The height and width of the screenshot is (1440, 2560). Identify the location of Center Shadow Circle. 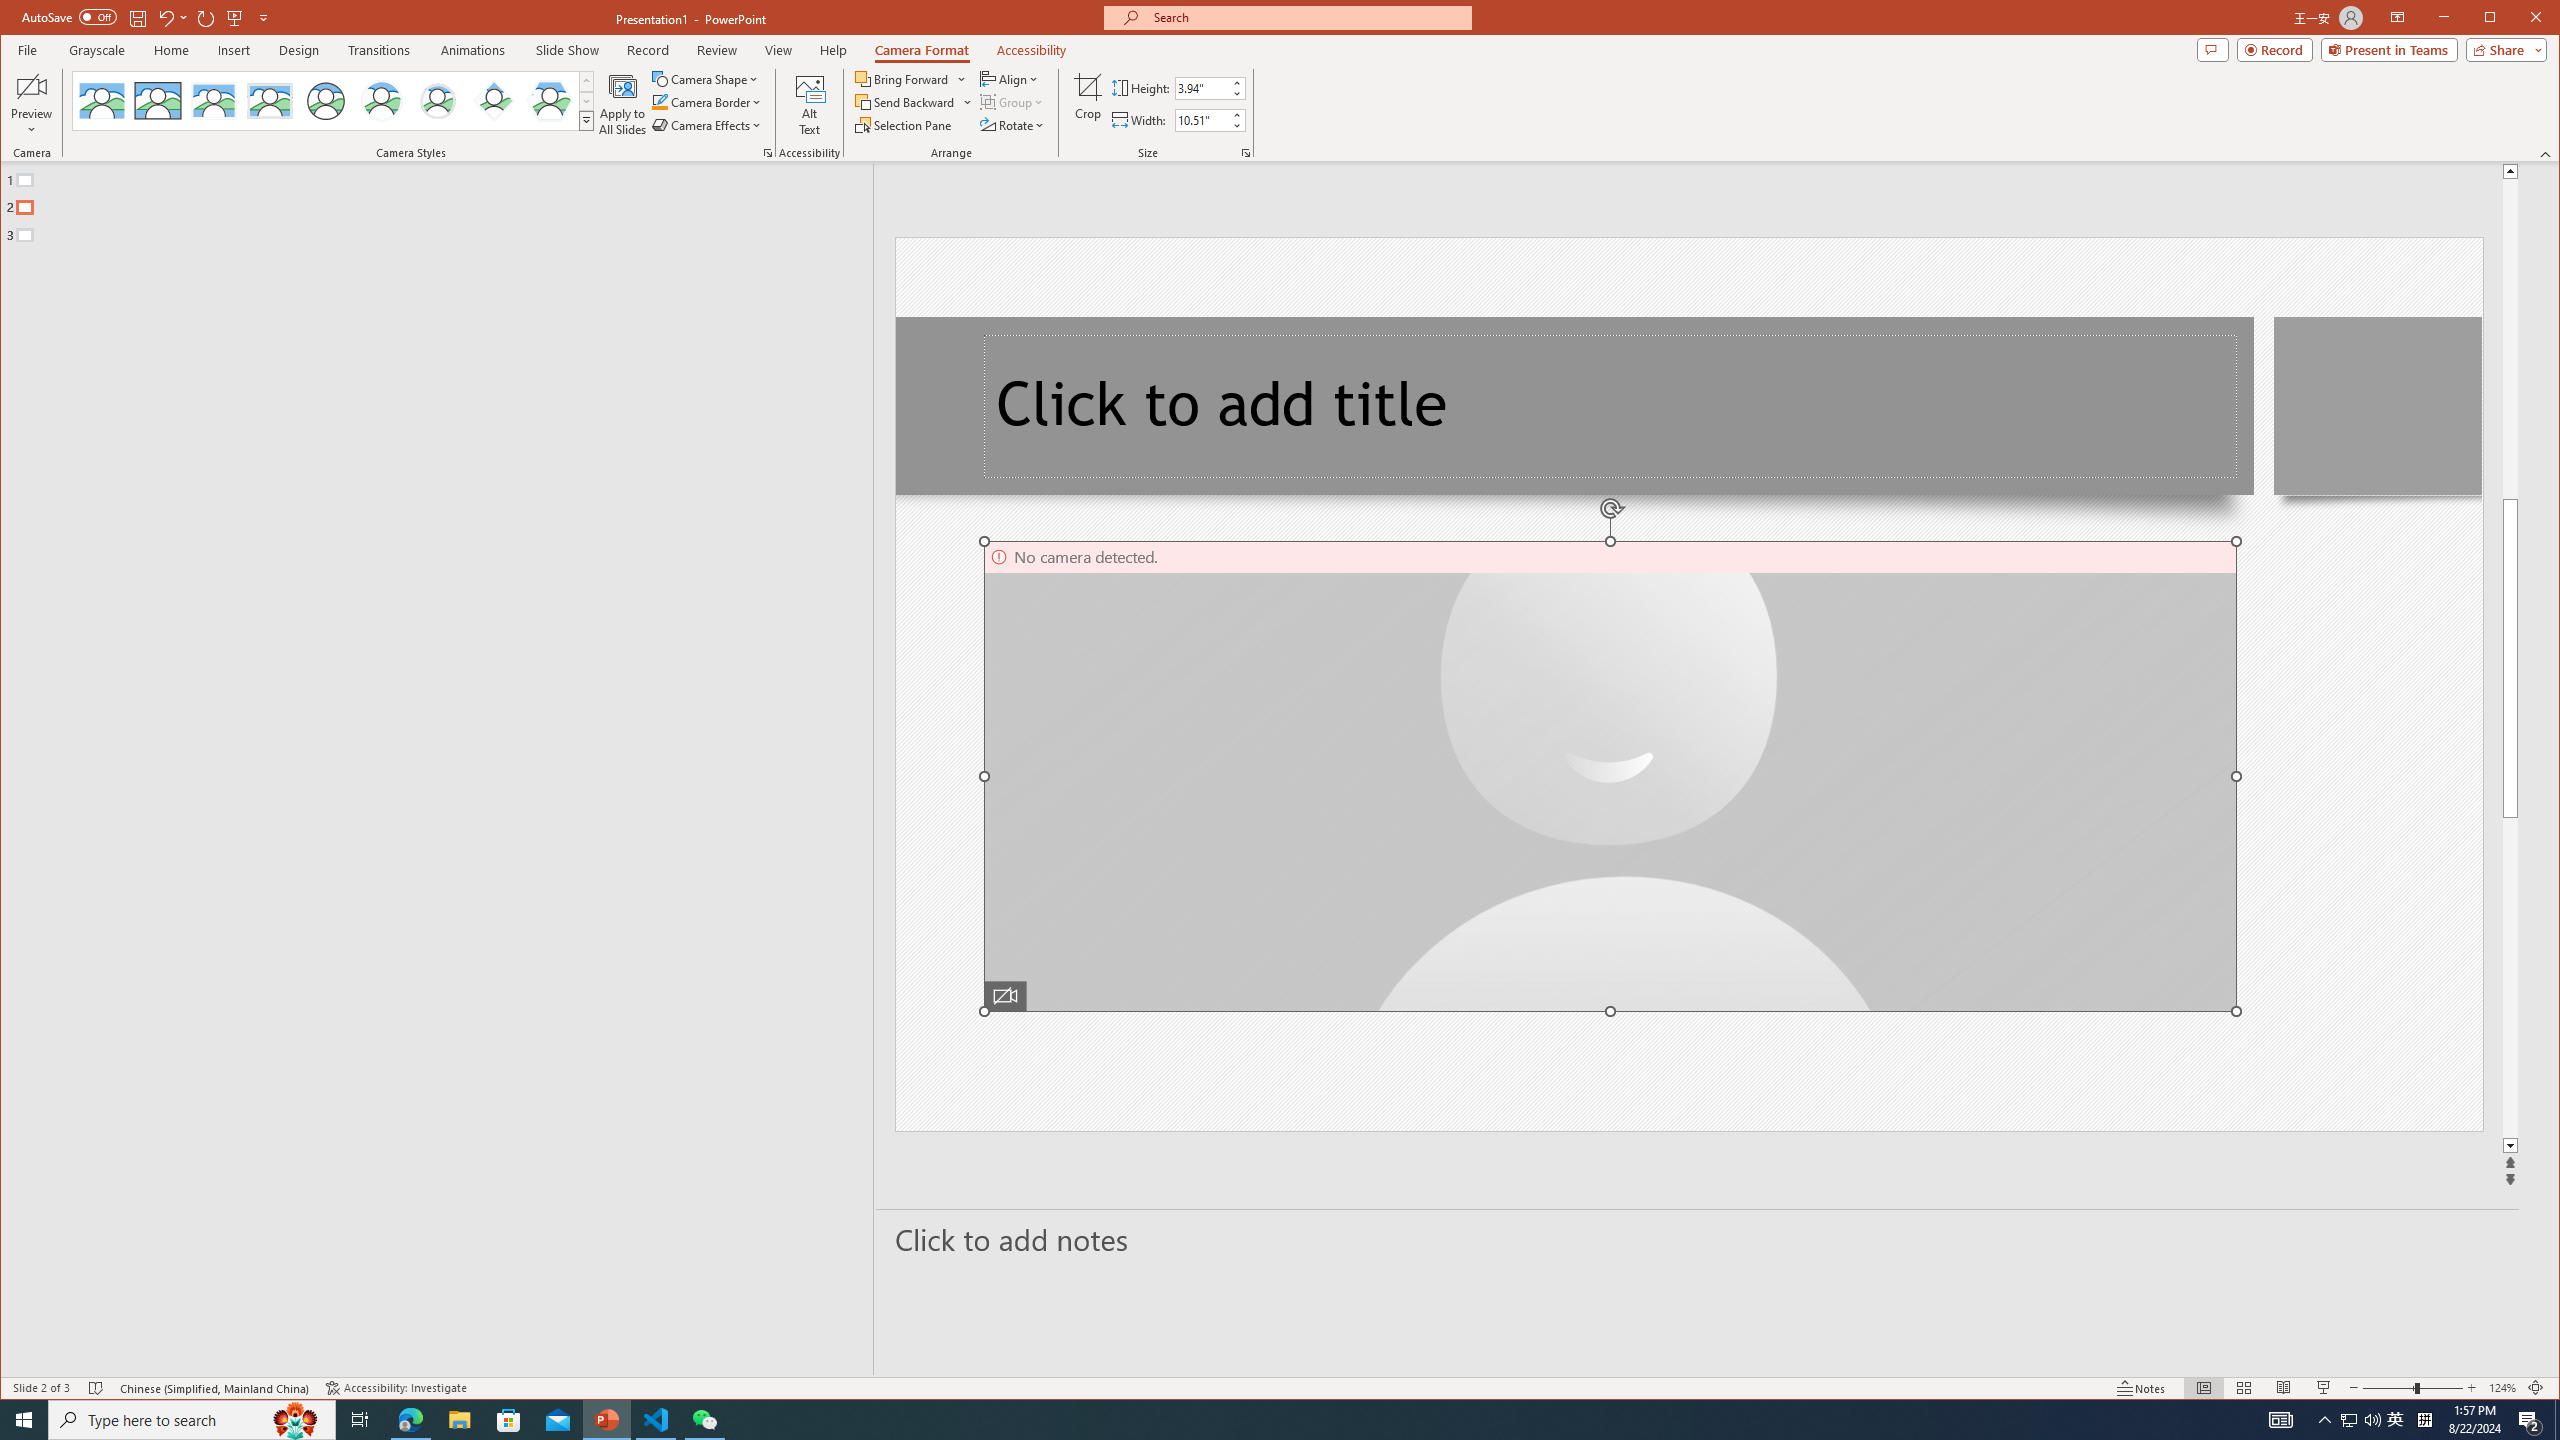
(381, 101).